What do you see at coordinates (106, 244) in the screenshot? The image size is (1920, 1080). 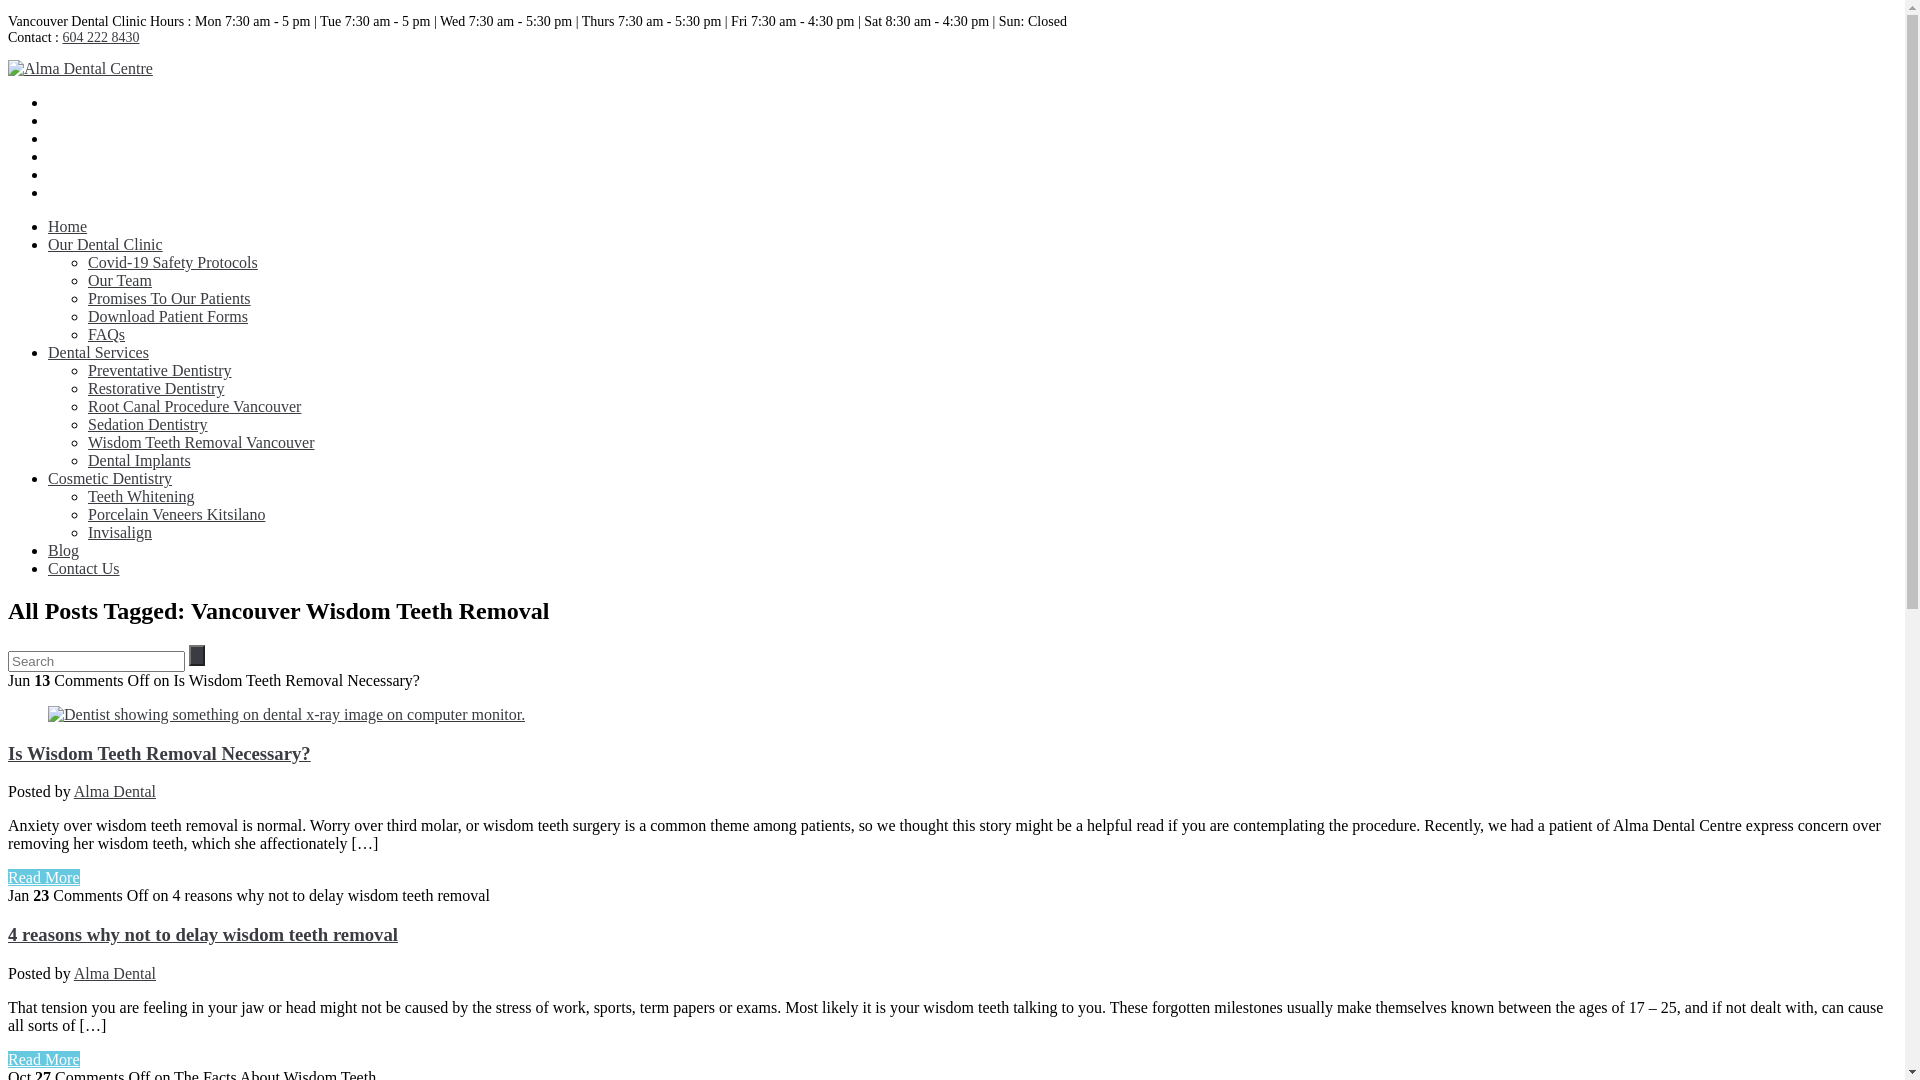 I see `Our Dental Clinic` at bounding box center [106, 244].